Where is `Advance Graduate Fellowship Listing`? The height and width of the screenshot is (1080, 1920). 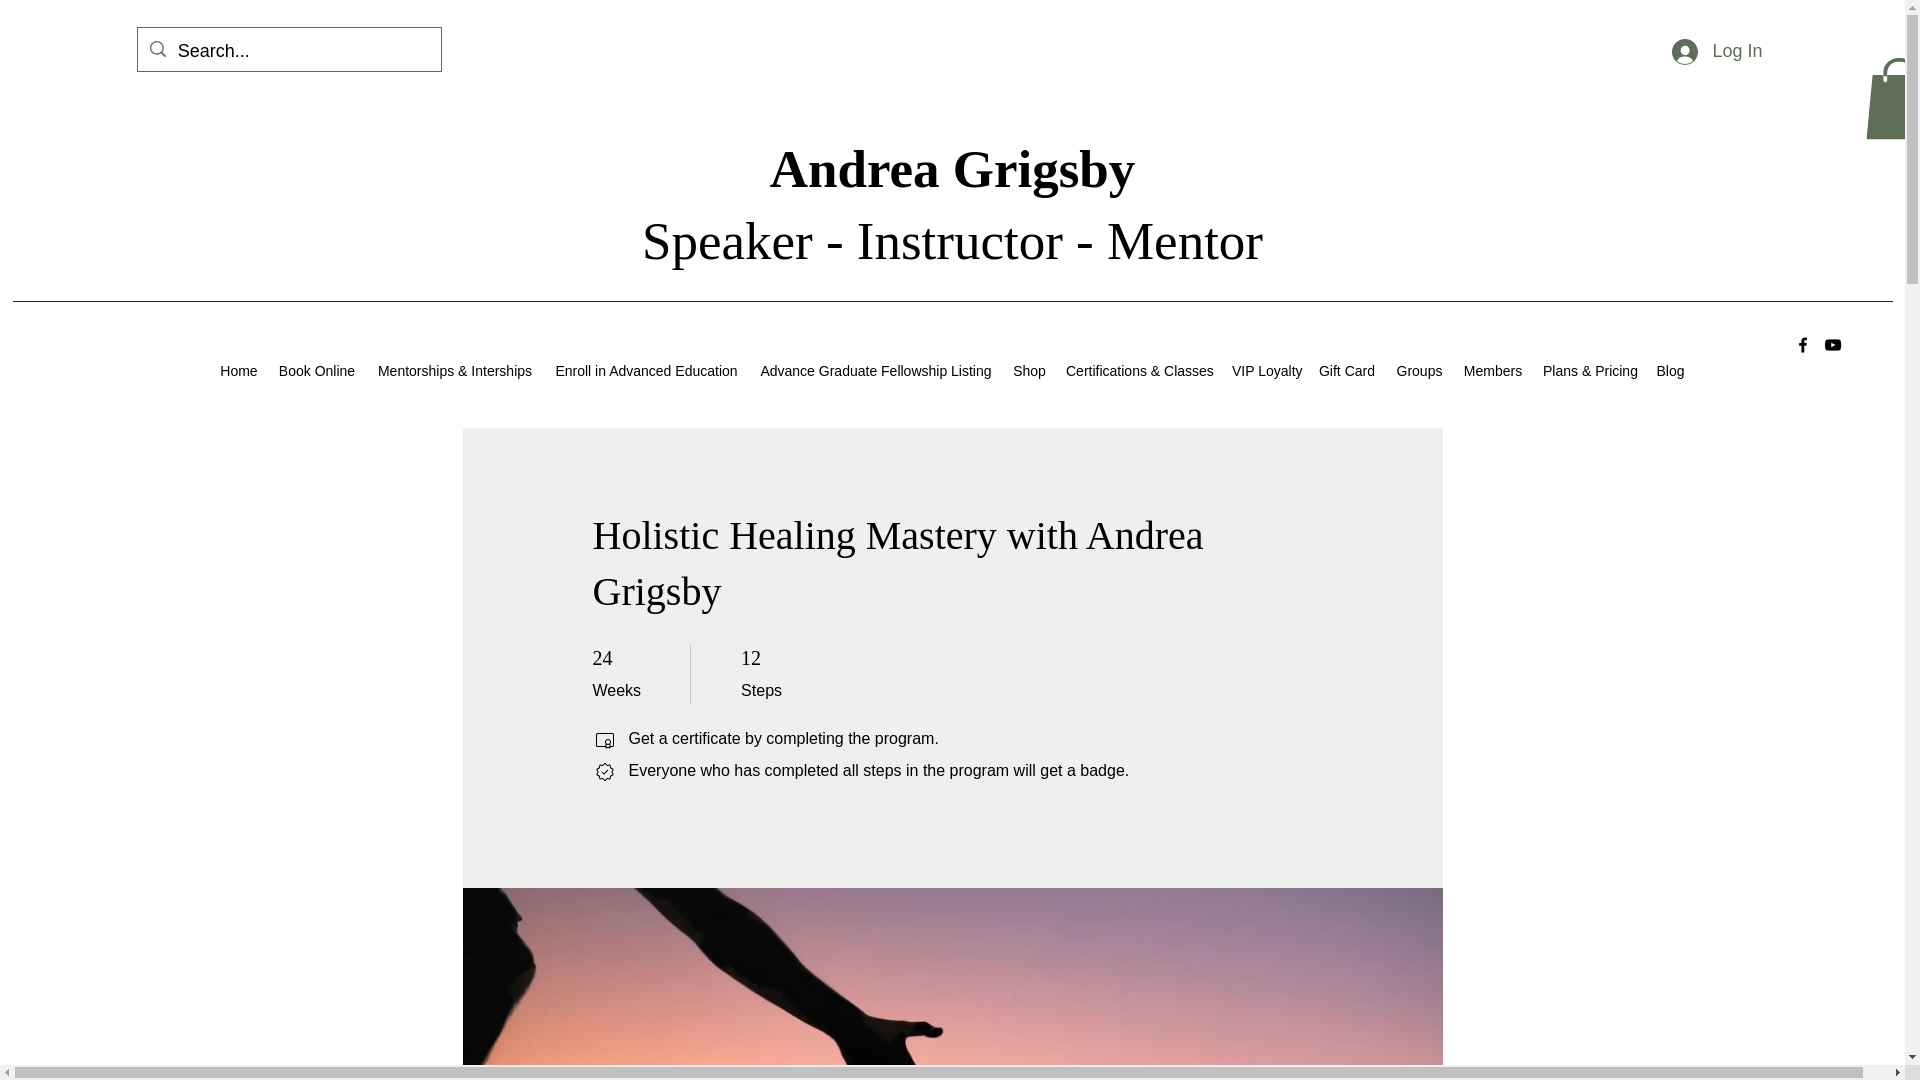
Advance Graduate Fellowship Listing is located at coordinates (875, 370).